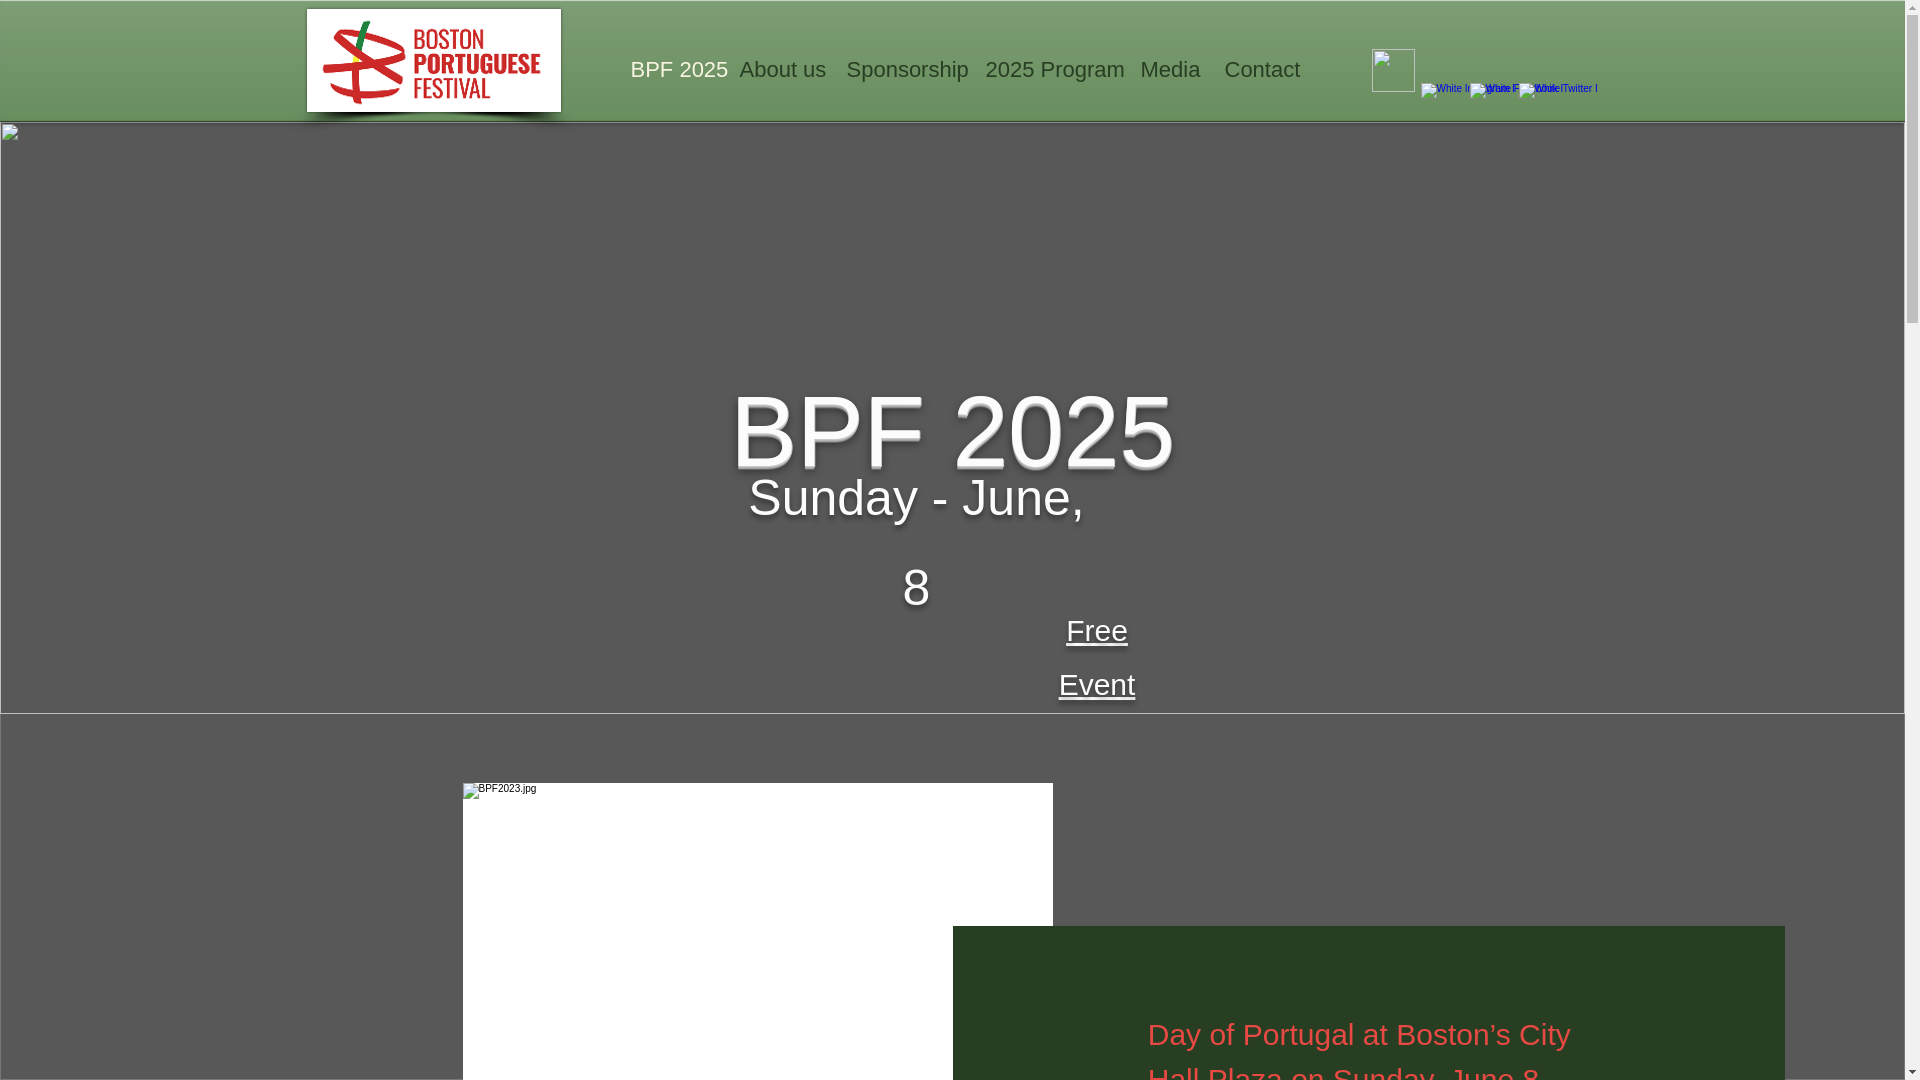 Image resolution: width=1920 pixels, height=1080 pixels. Describe the element at coordinates (1258, 70) in the screenshot. I see `Contact` at that location.